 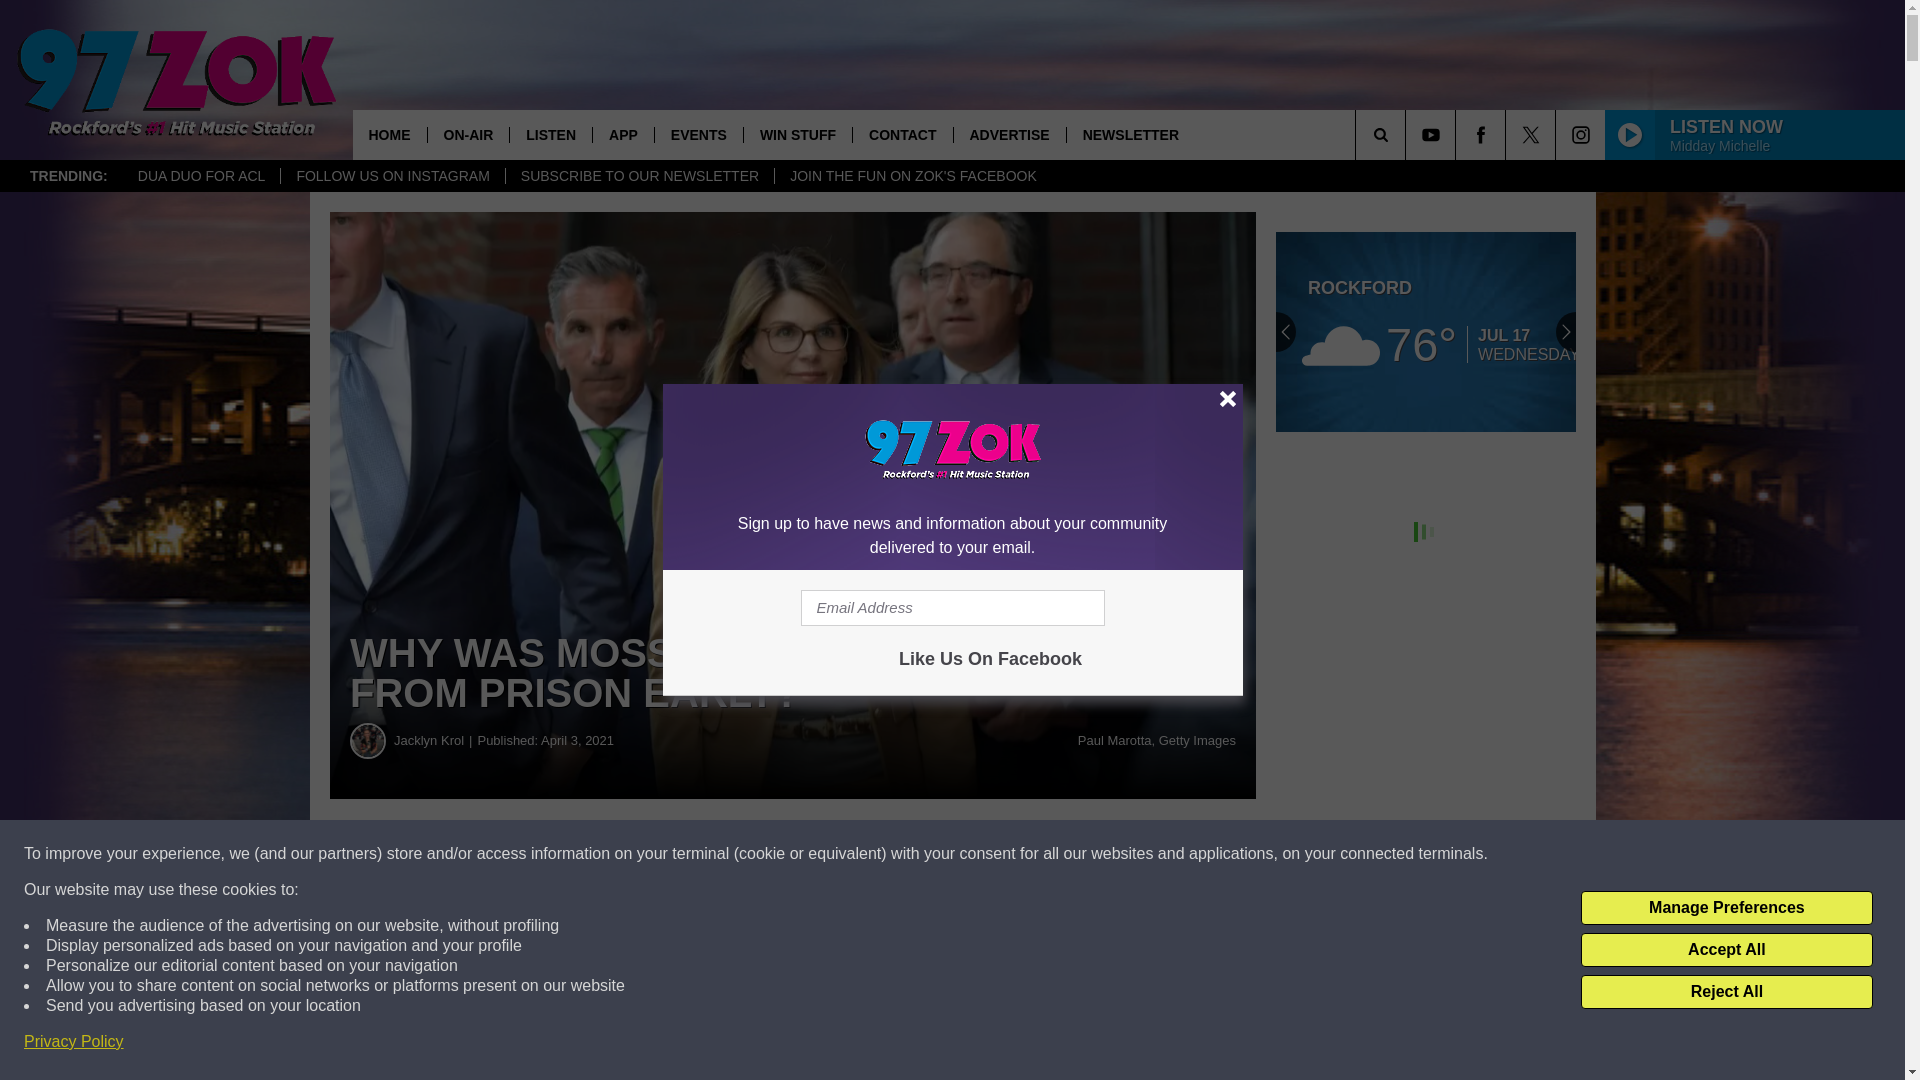 I want to click on WIN STUFF, so click(x=798, y=134).